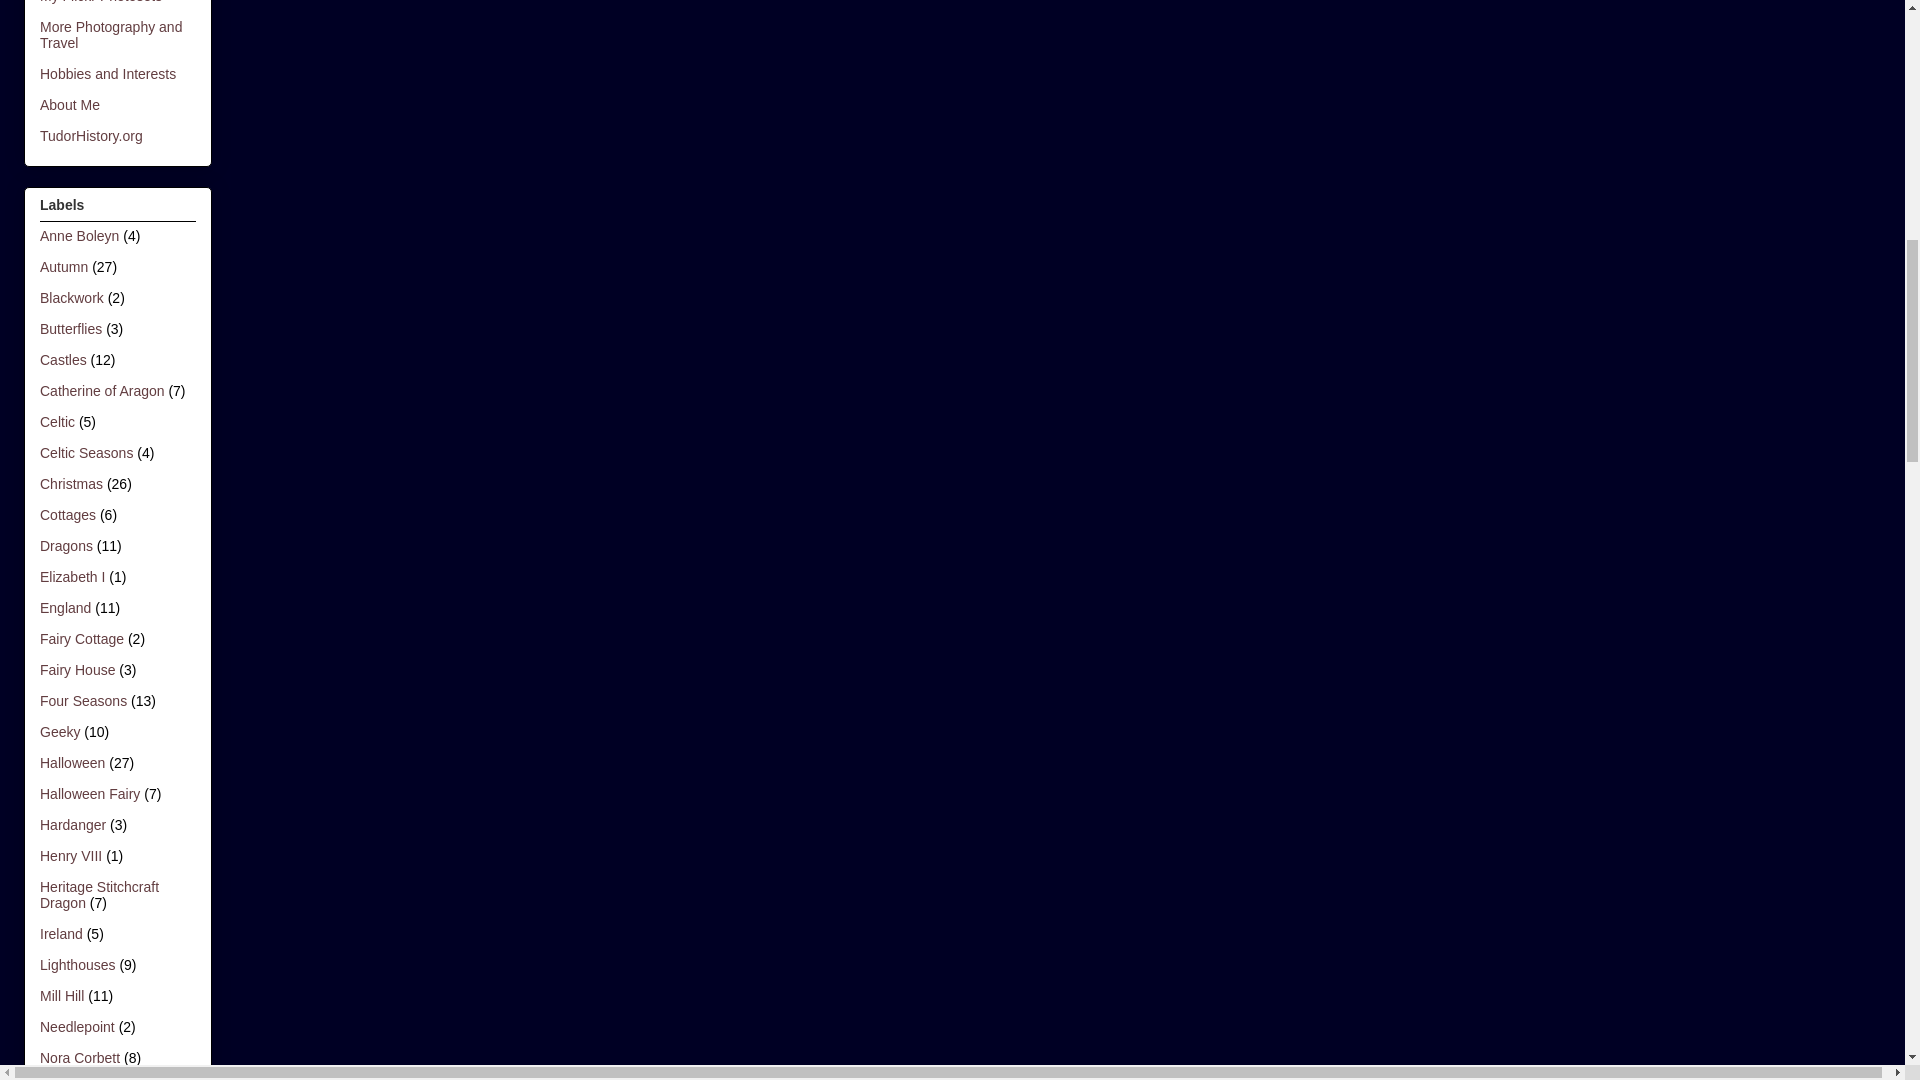  I want to click on Hardanger, so click(72, 824).